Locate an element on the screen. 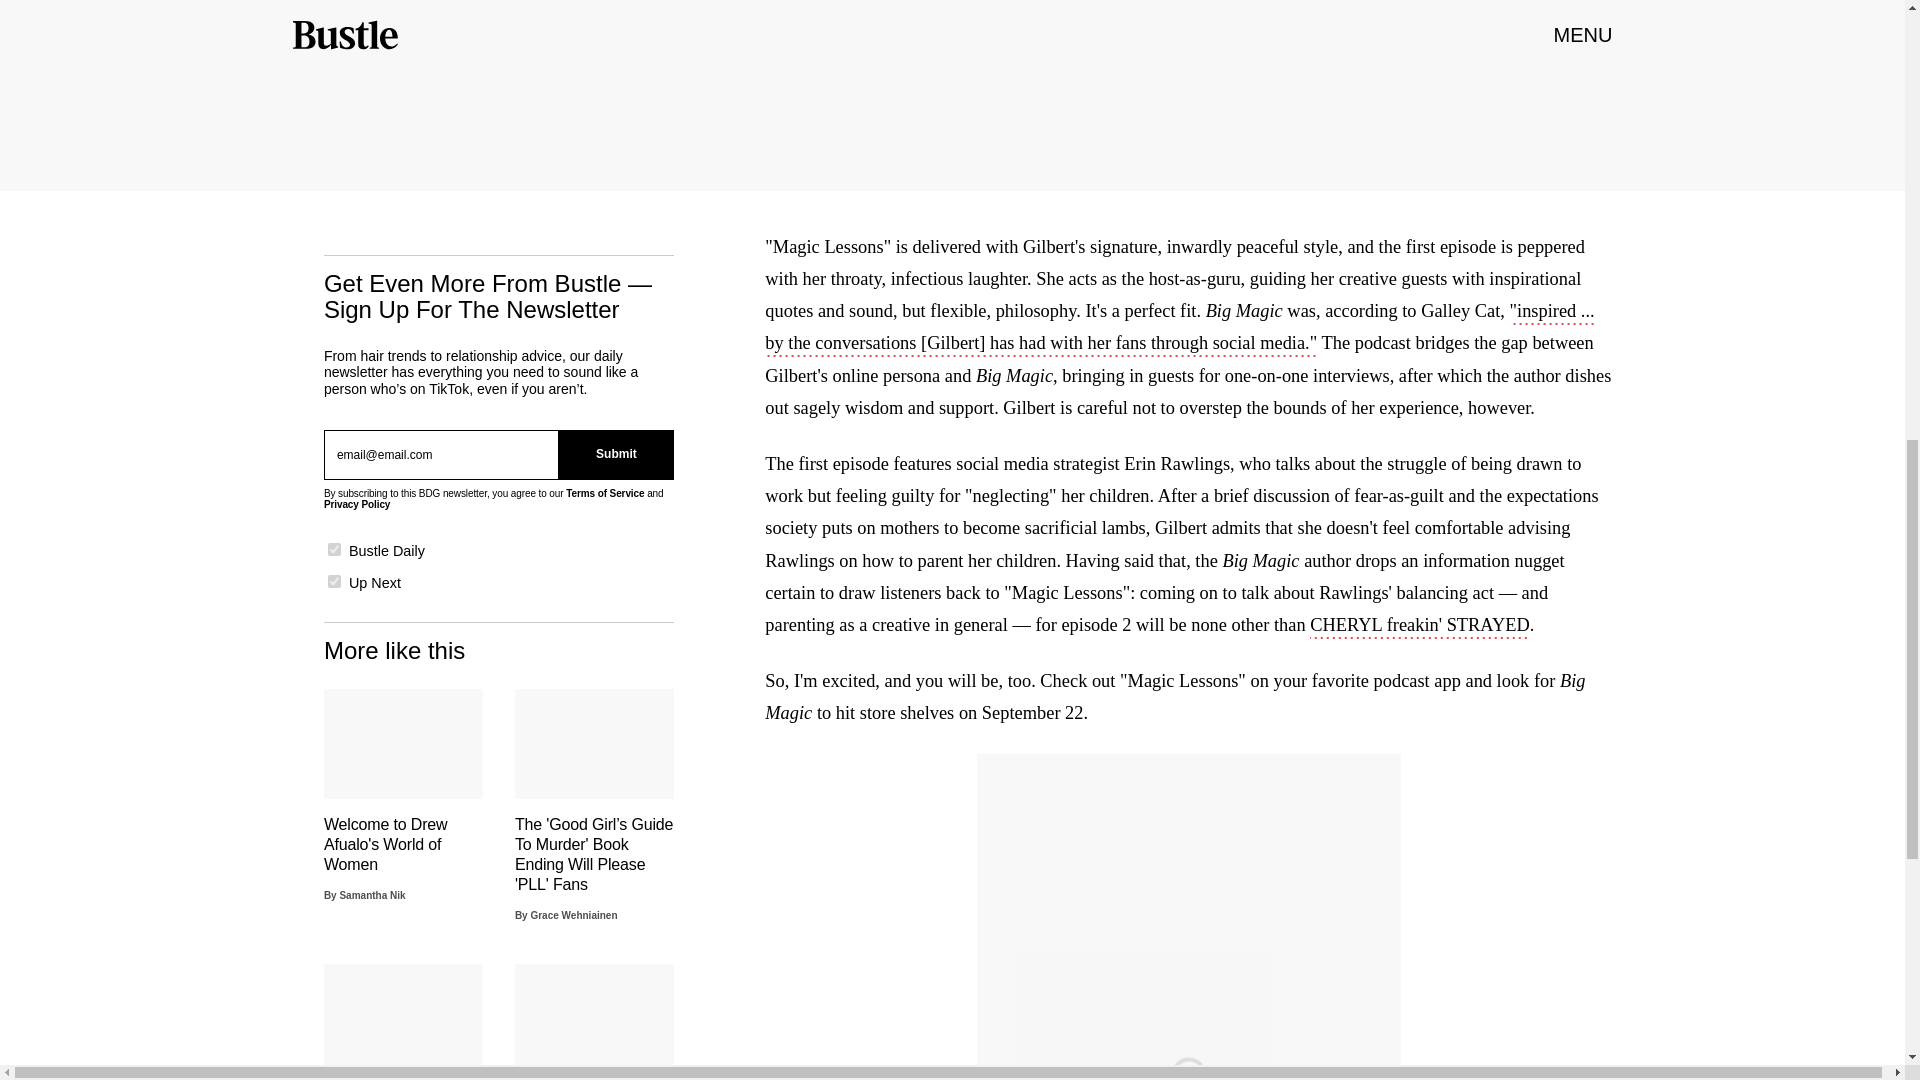 Image resolution: width=1920 pixels, height=1080 pixels. CHERYL freakin' STRAYED is located at coordinates (1420, 626).